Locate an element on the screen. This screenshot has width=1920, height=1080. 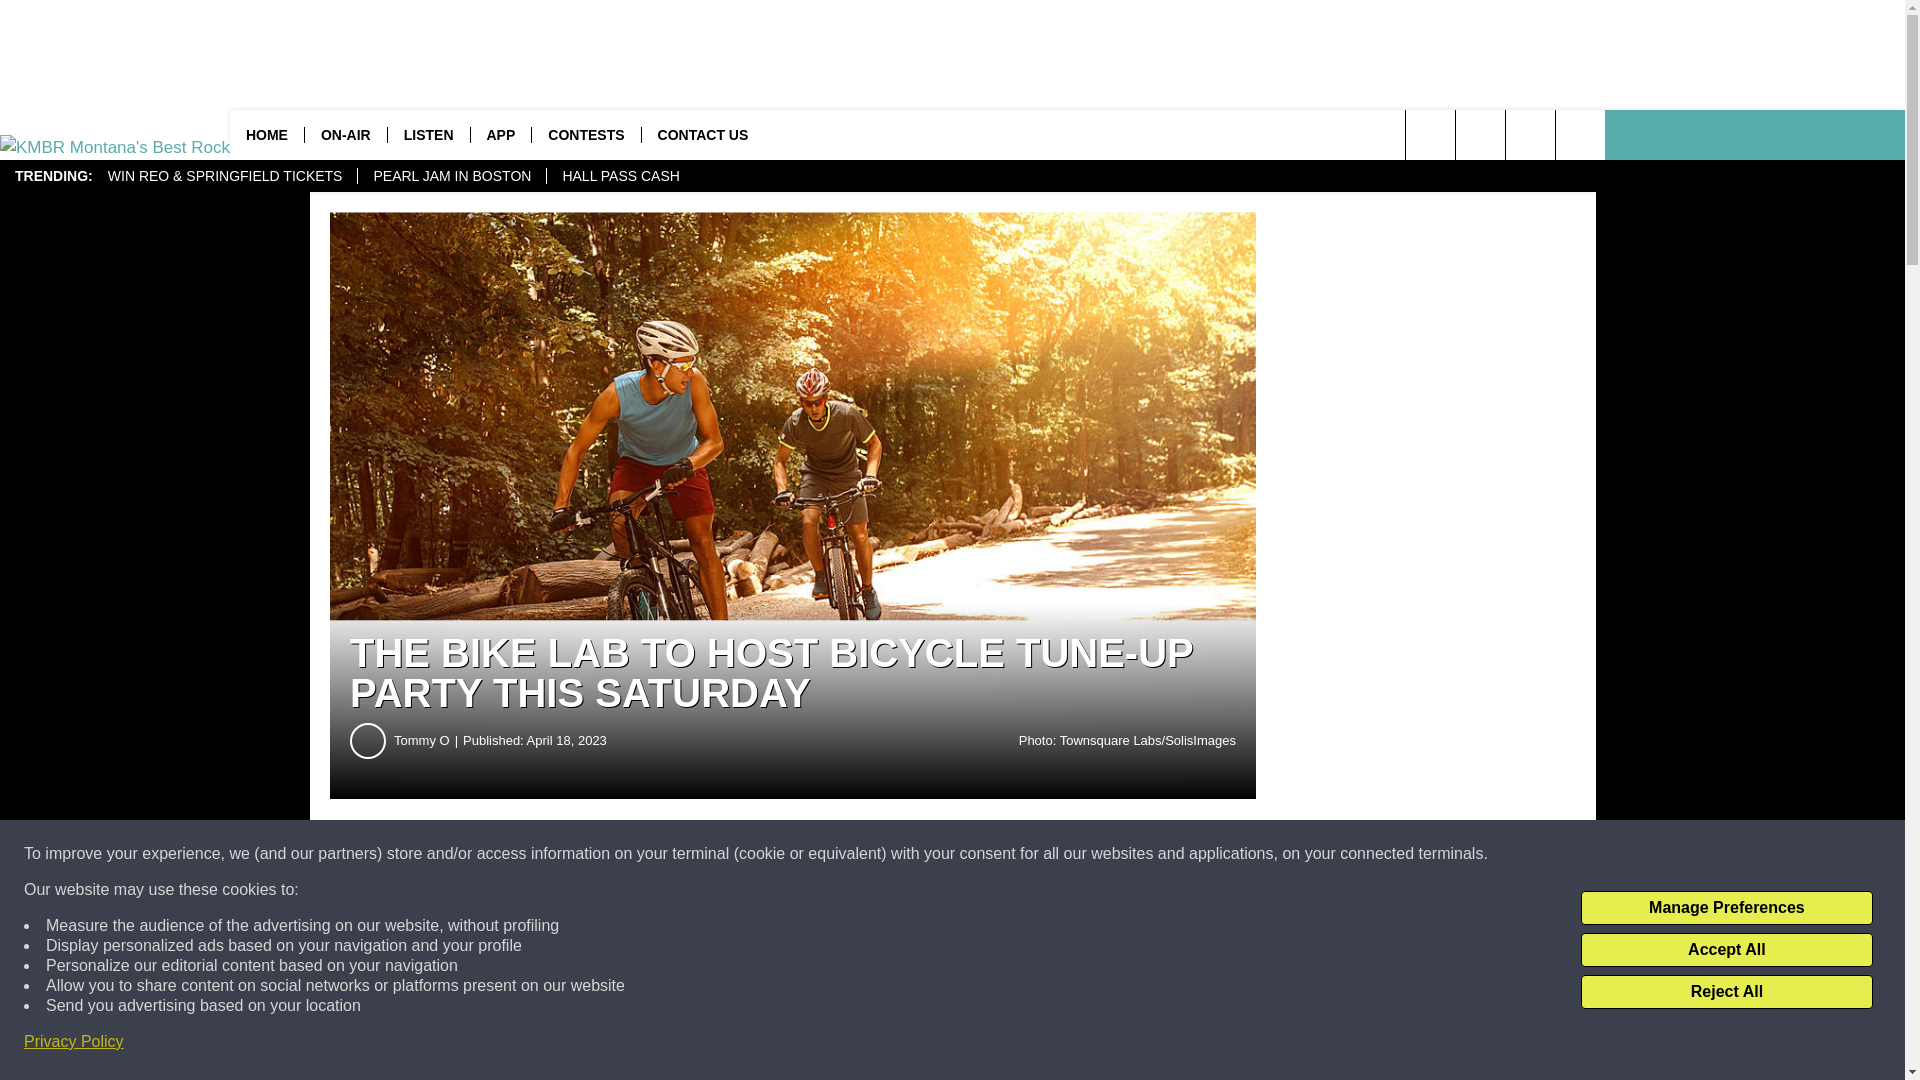
Manage Preferences is located at coordinates (1726, 908).